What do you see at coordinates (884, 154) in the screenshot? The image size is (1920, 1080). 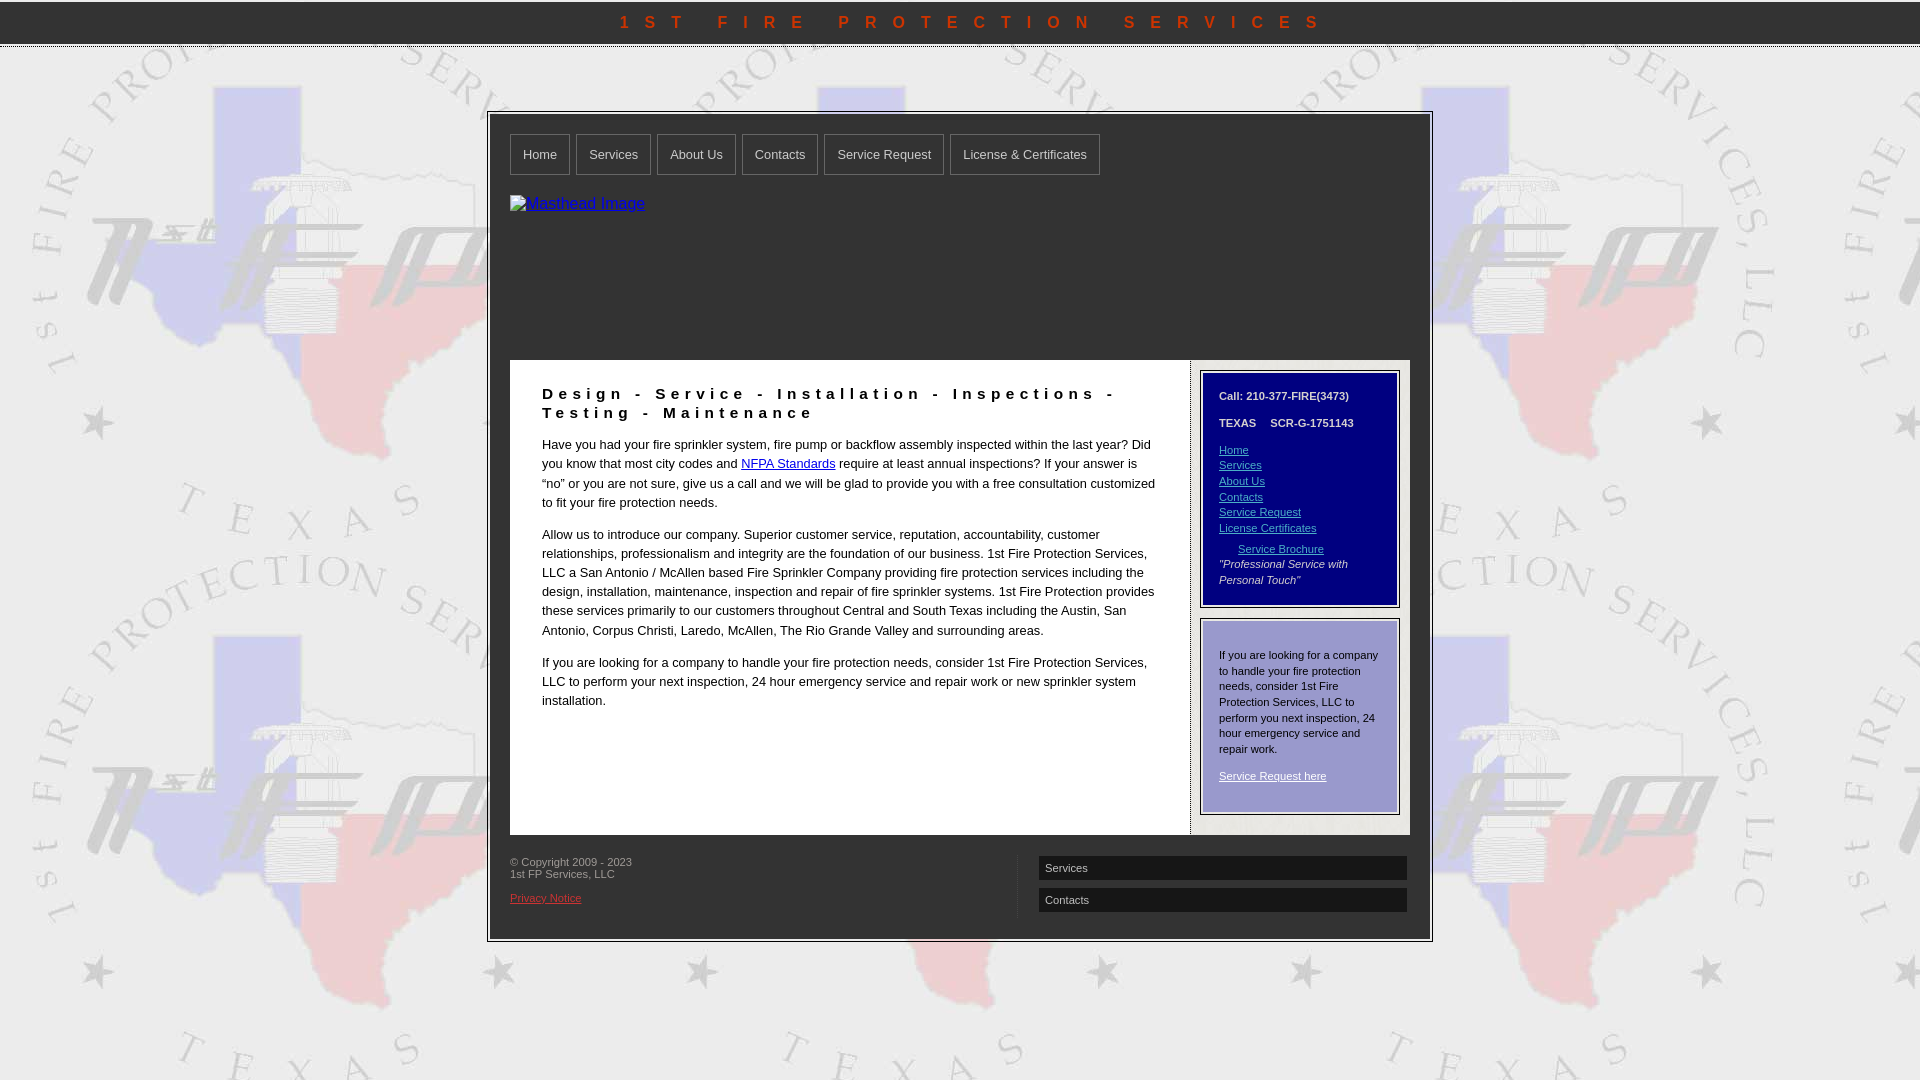 I see `Service Request` at bounding box center [884, 154].